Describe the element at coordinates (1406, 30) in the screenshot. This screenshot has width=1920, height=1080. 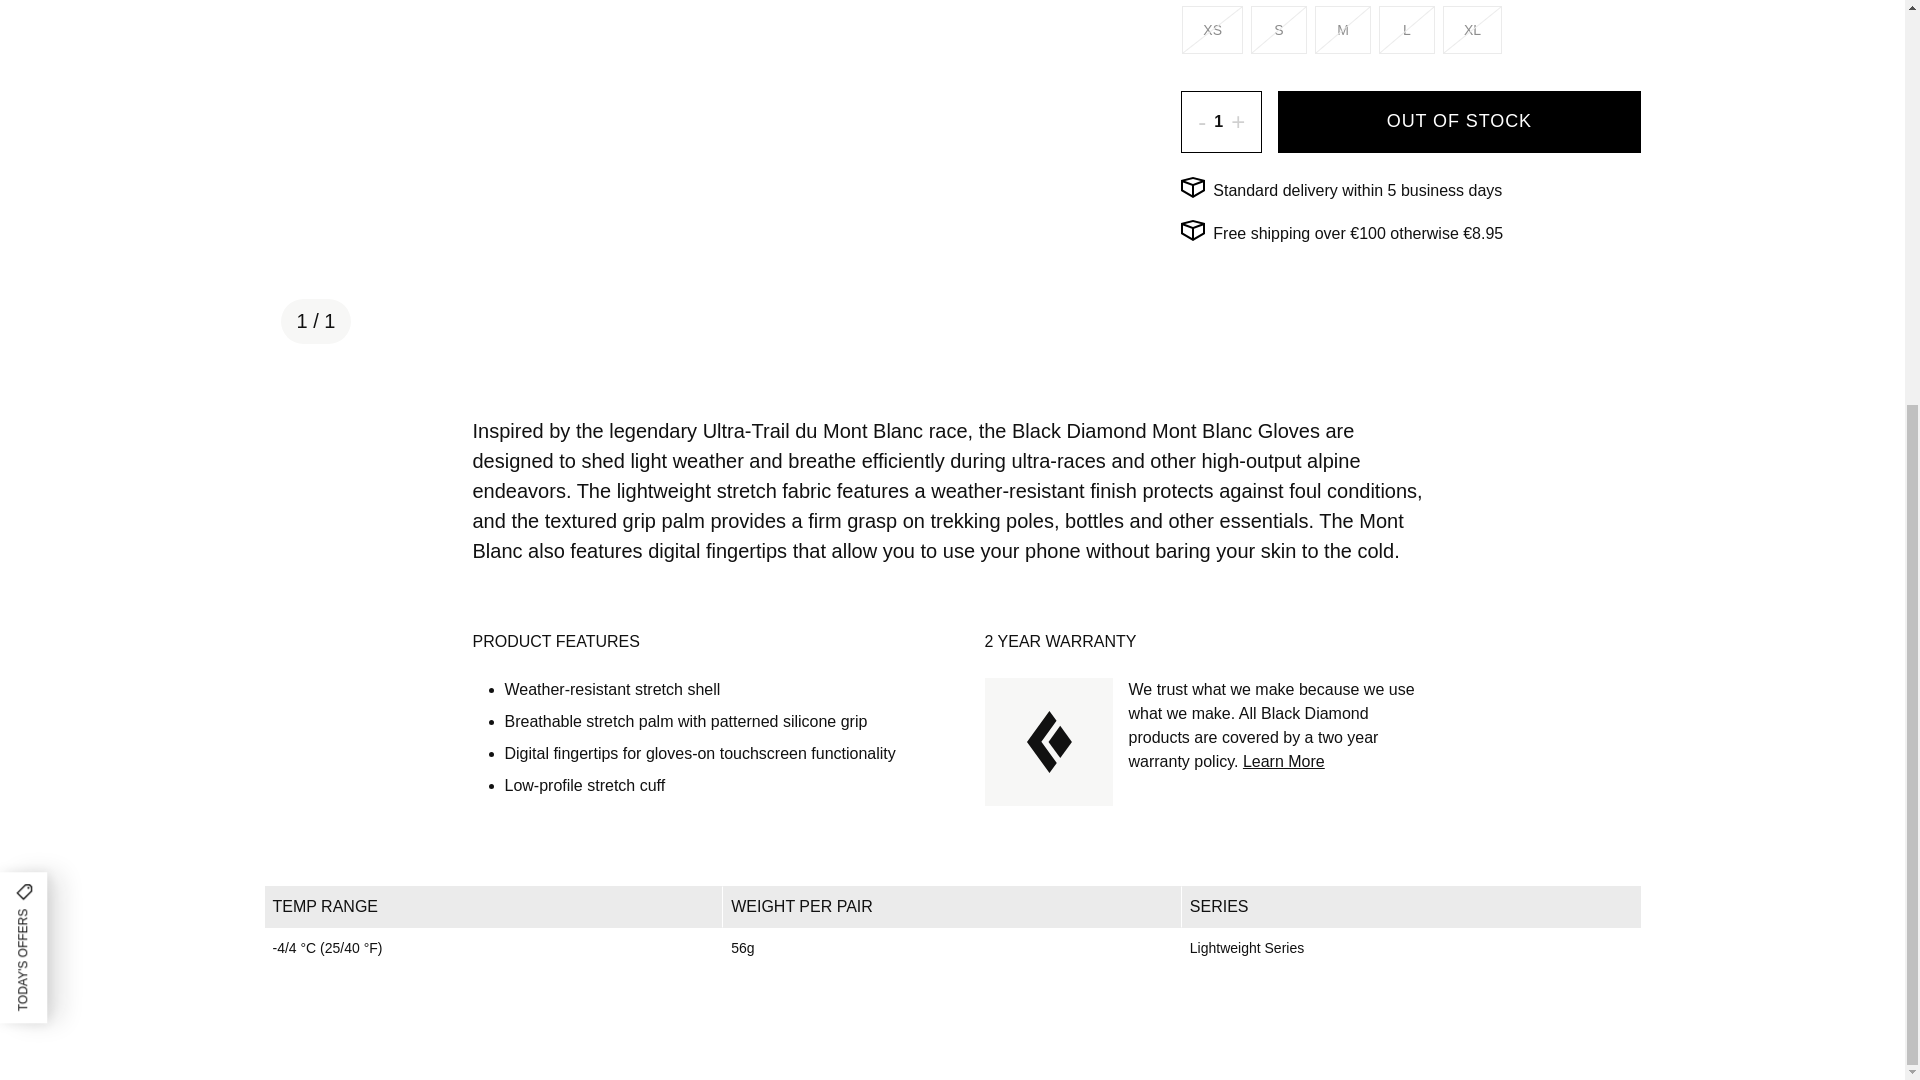
I see `L Out of Stock` at that location.